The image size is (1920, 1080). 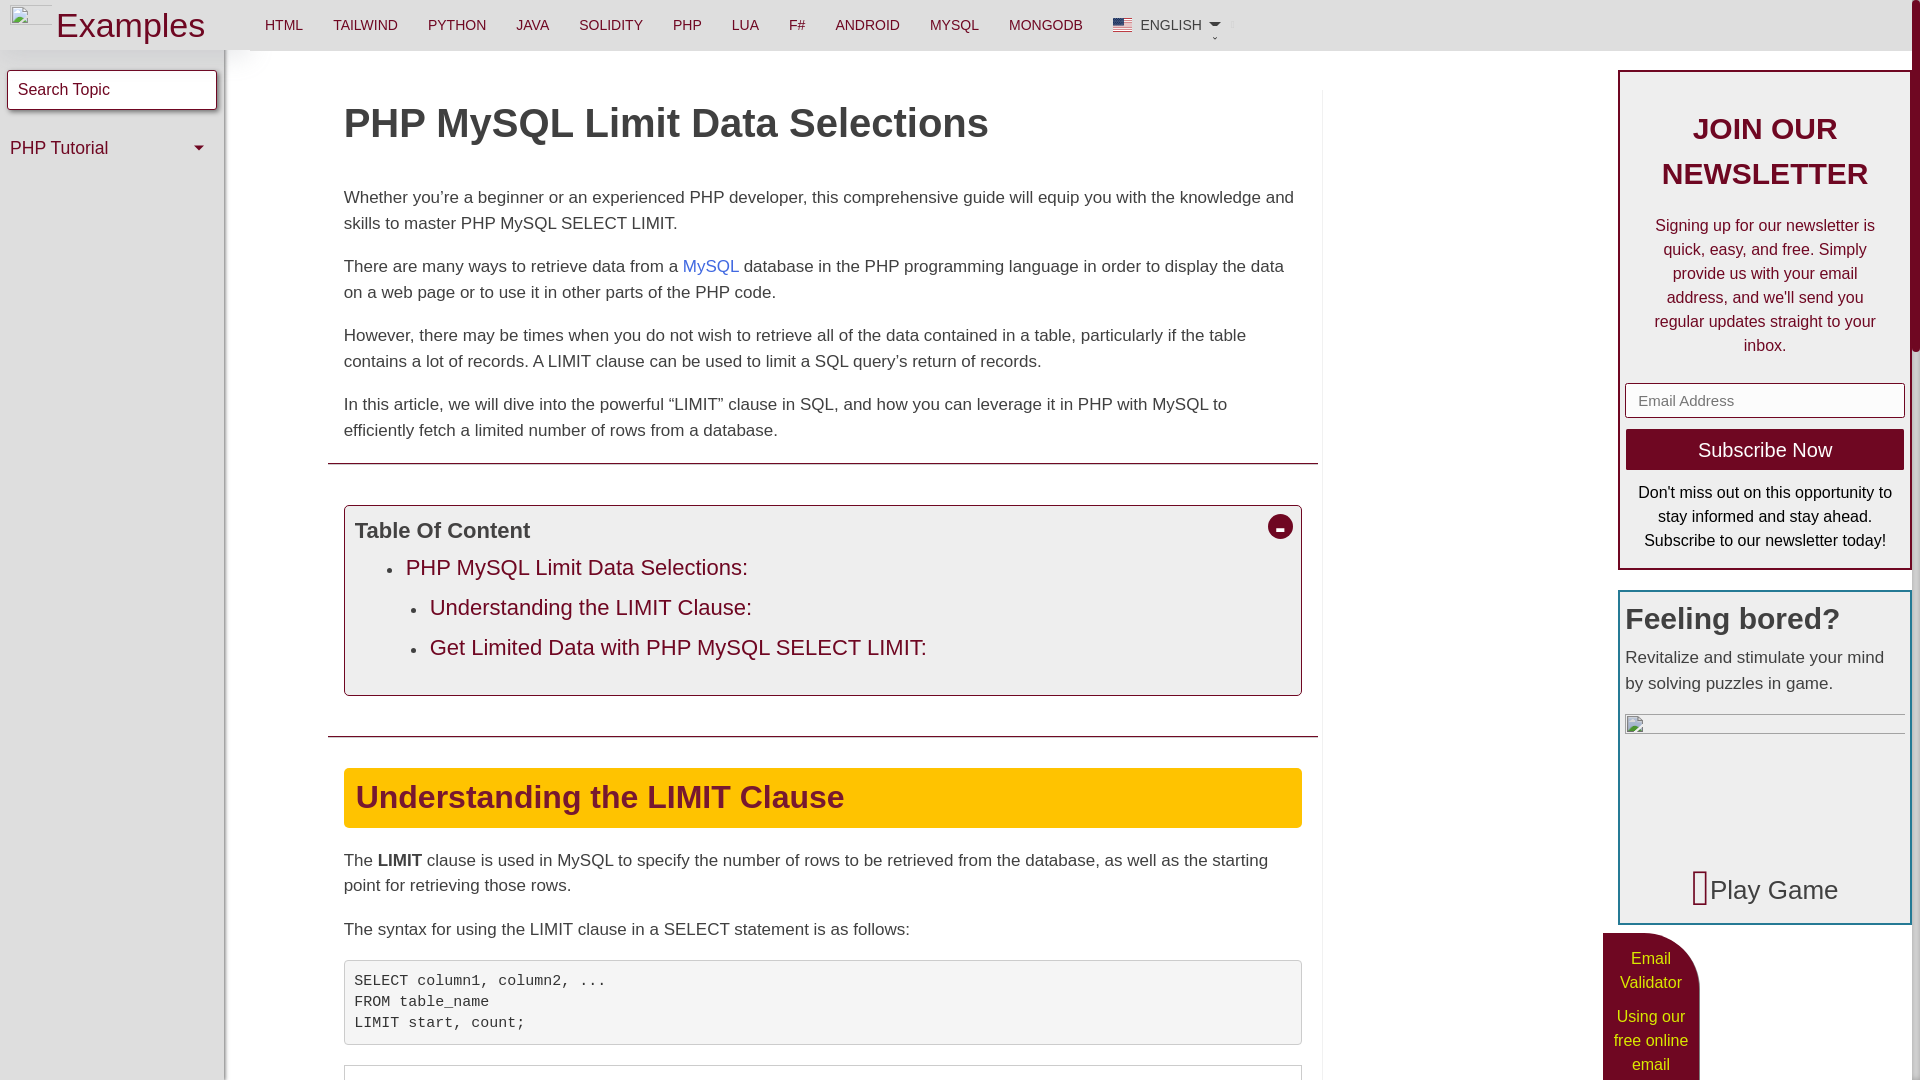 What do you see at coordinates (1046, 24) in the screenshot?
I see `MONGODB` at bounding box center [1046, 24].